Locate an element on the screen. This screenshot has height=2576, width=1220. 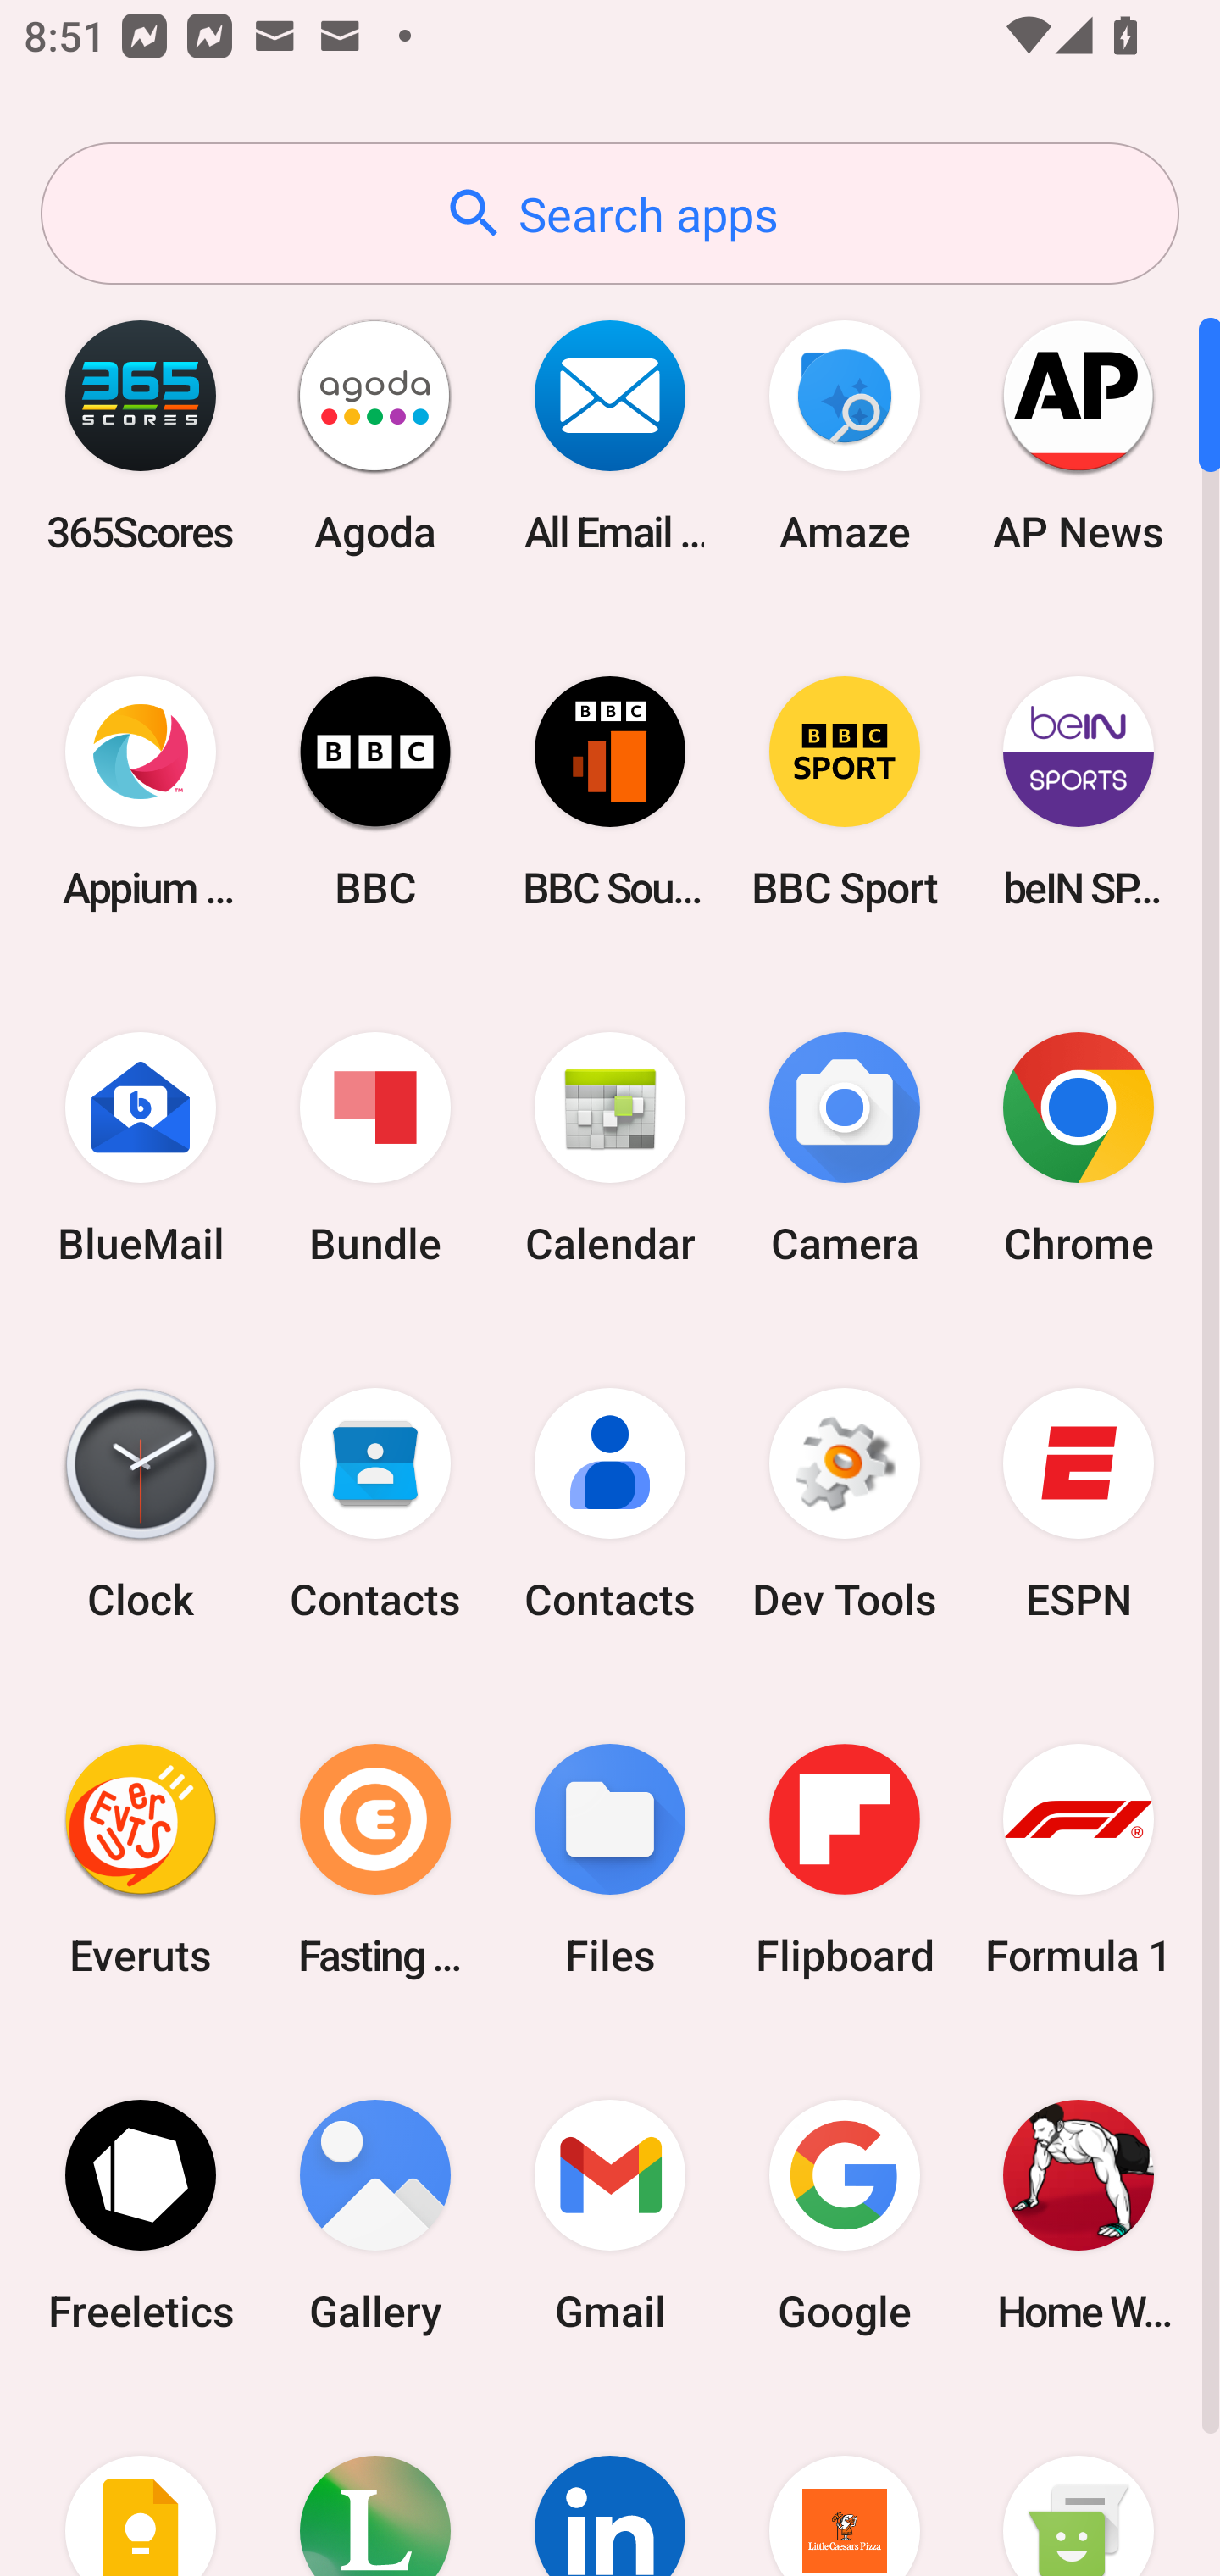
Everuts is located at coordinates (141, 1859).